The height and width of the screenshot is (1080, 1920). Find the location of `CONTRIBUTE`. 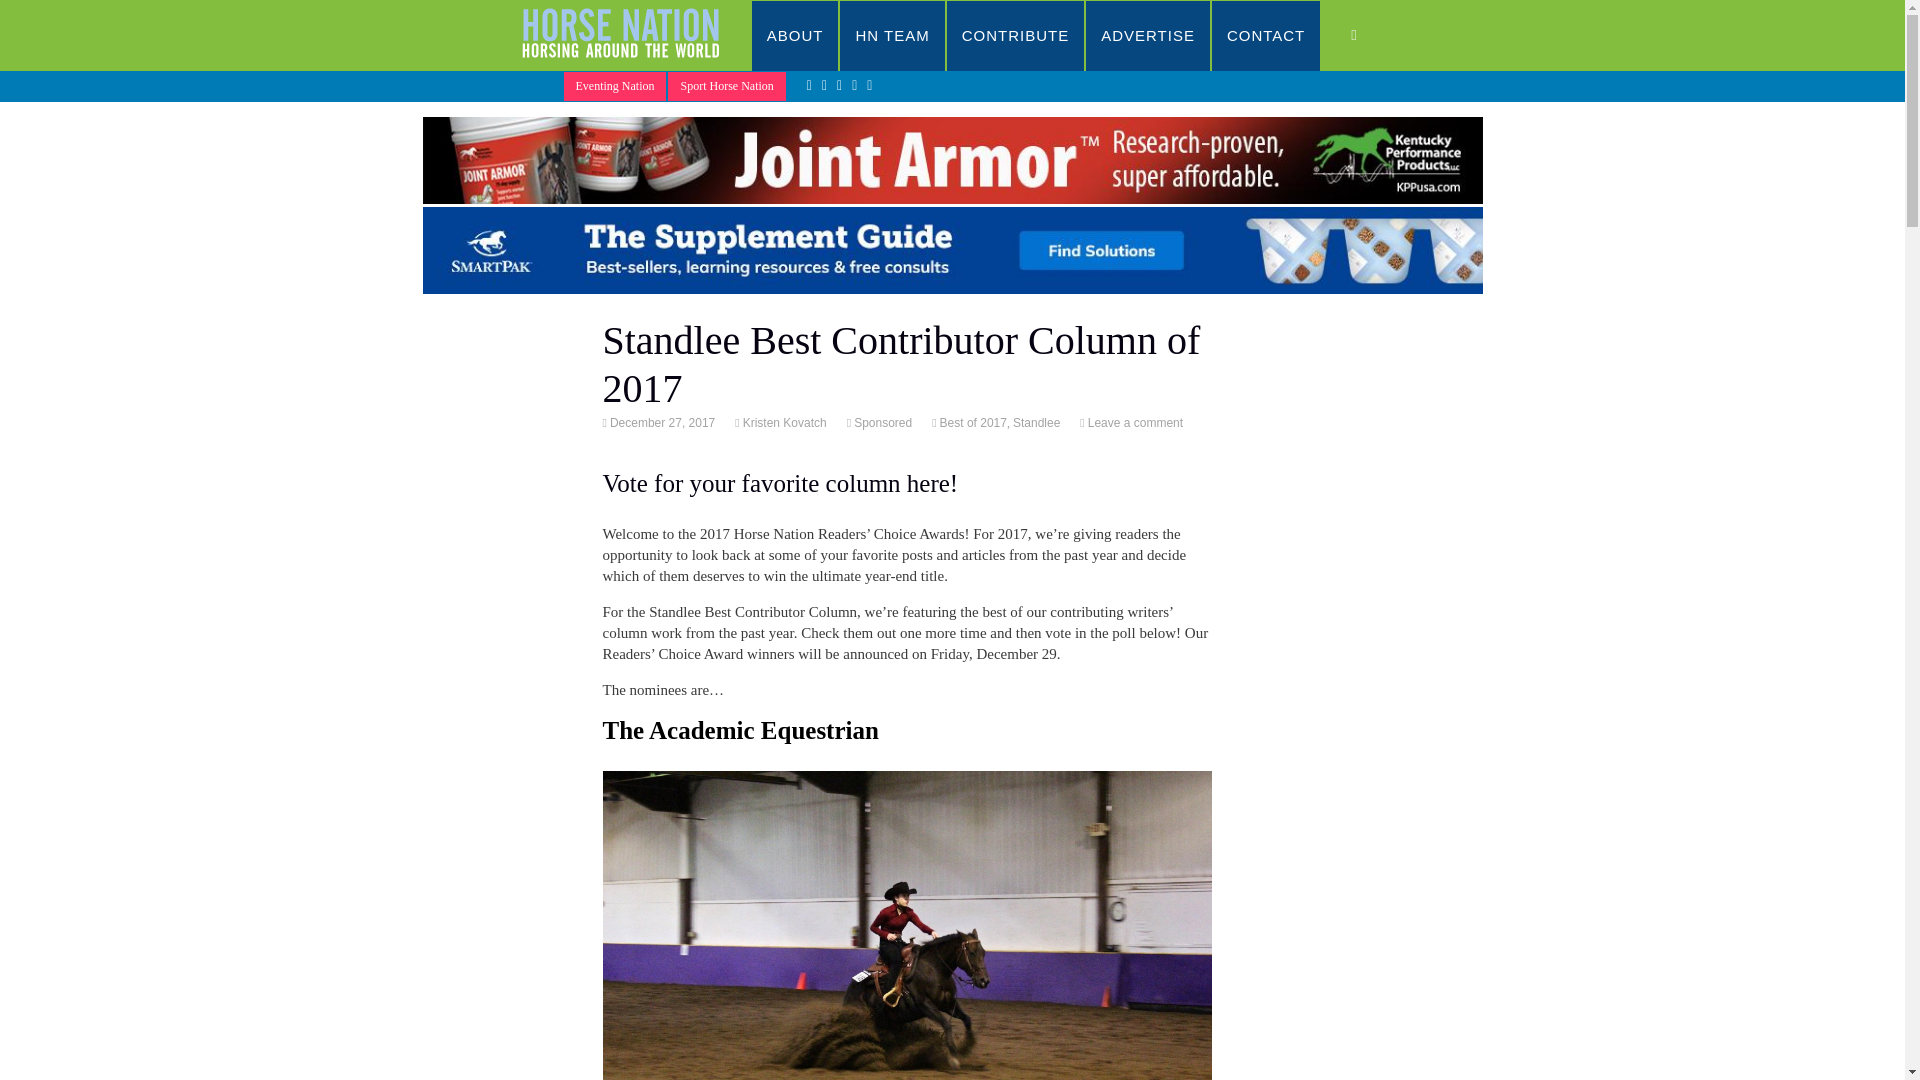

CONTRIBUTE is located at coordinates (1015, 36).